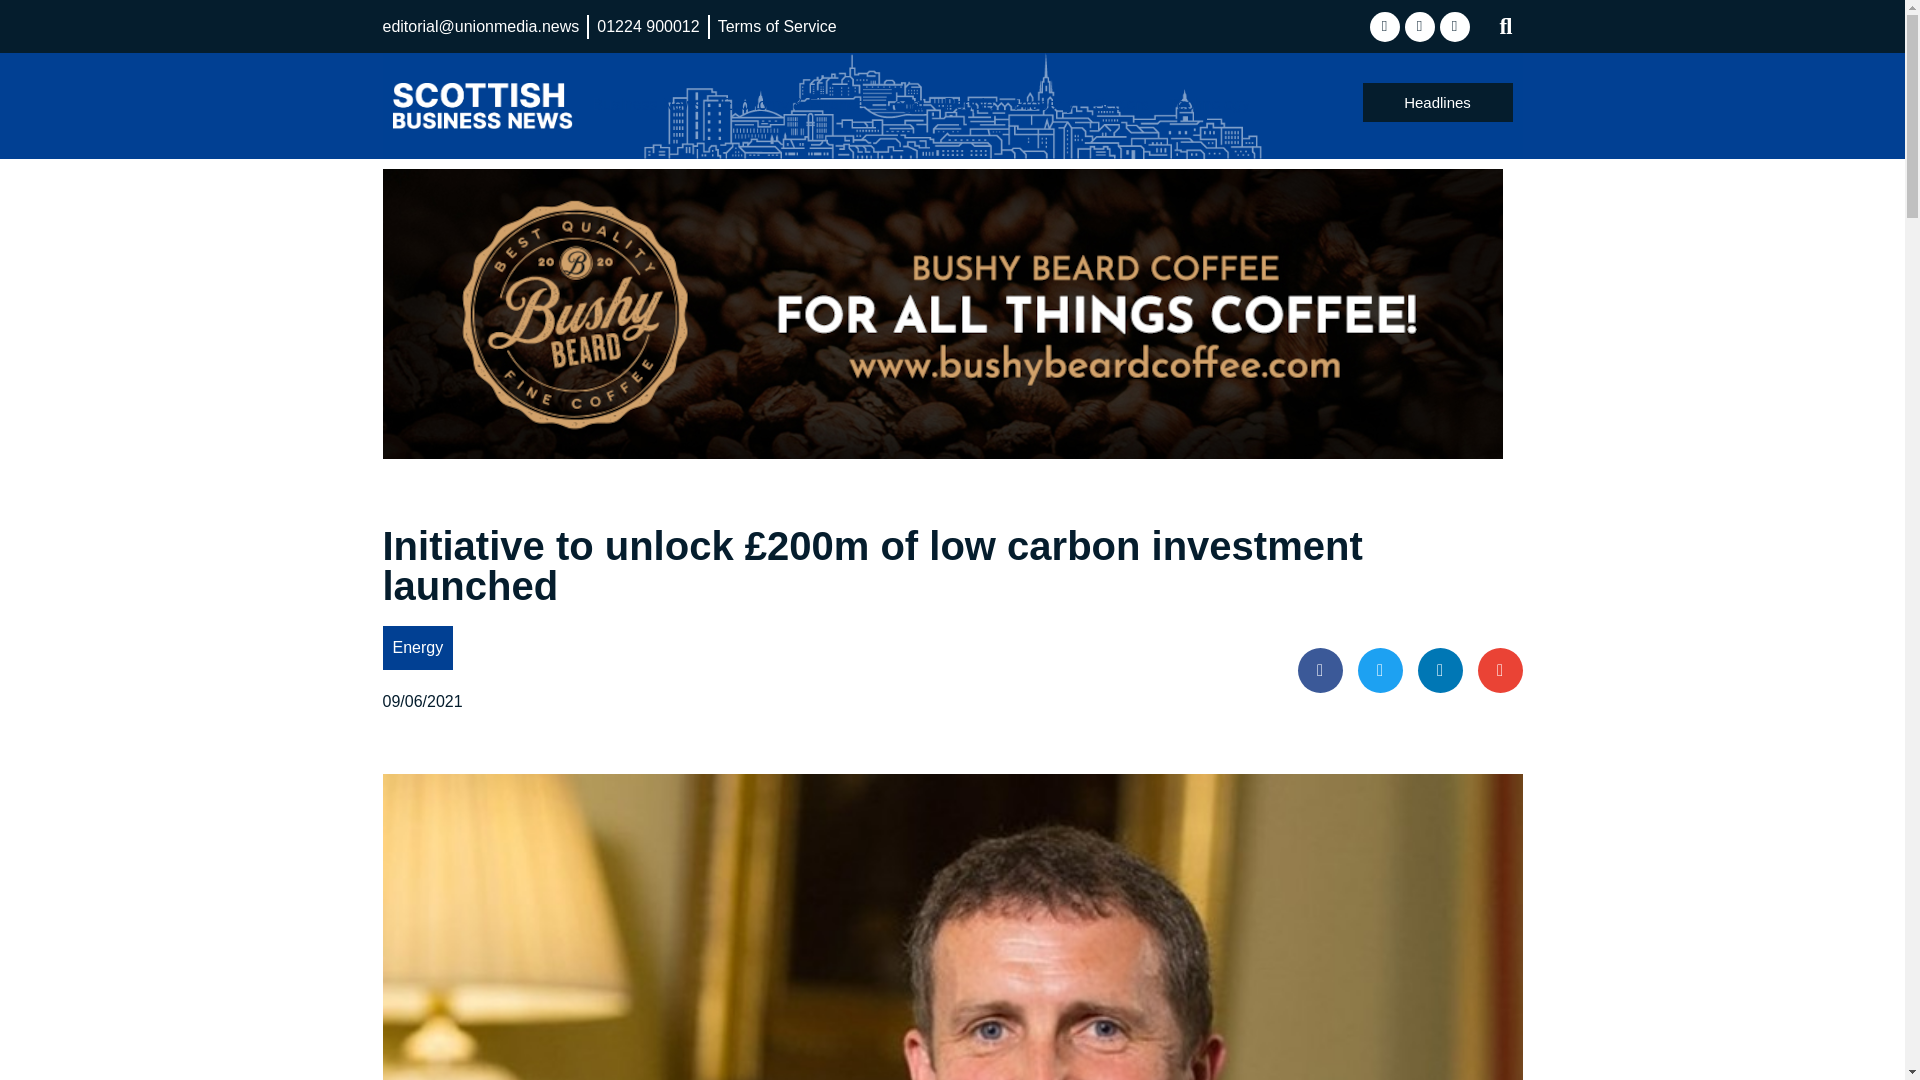 The height and width of the screenshot is (1080, 1920). I want to click on 01224 900012, so click(648, 26).